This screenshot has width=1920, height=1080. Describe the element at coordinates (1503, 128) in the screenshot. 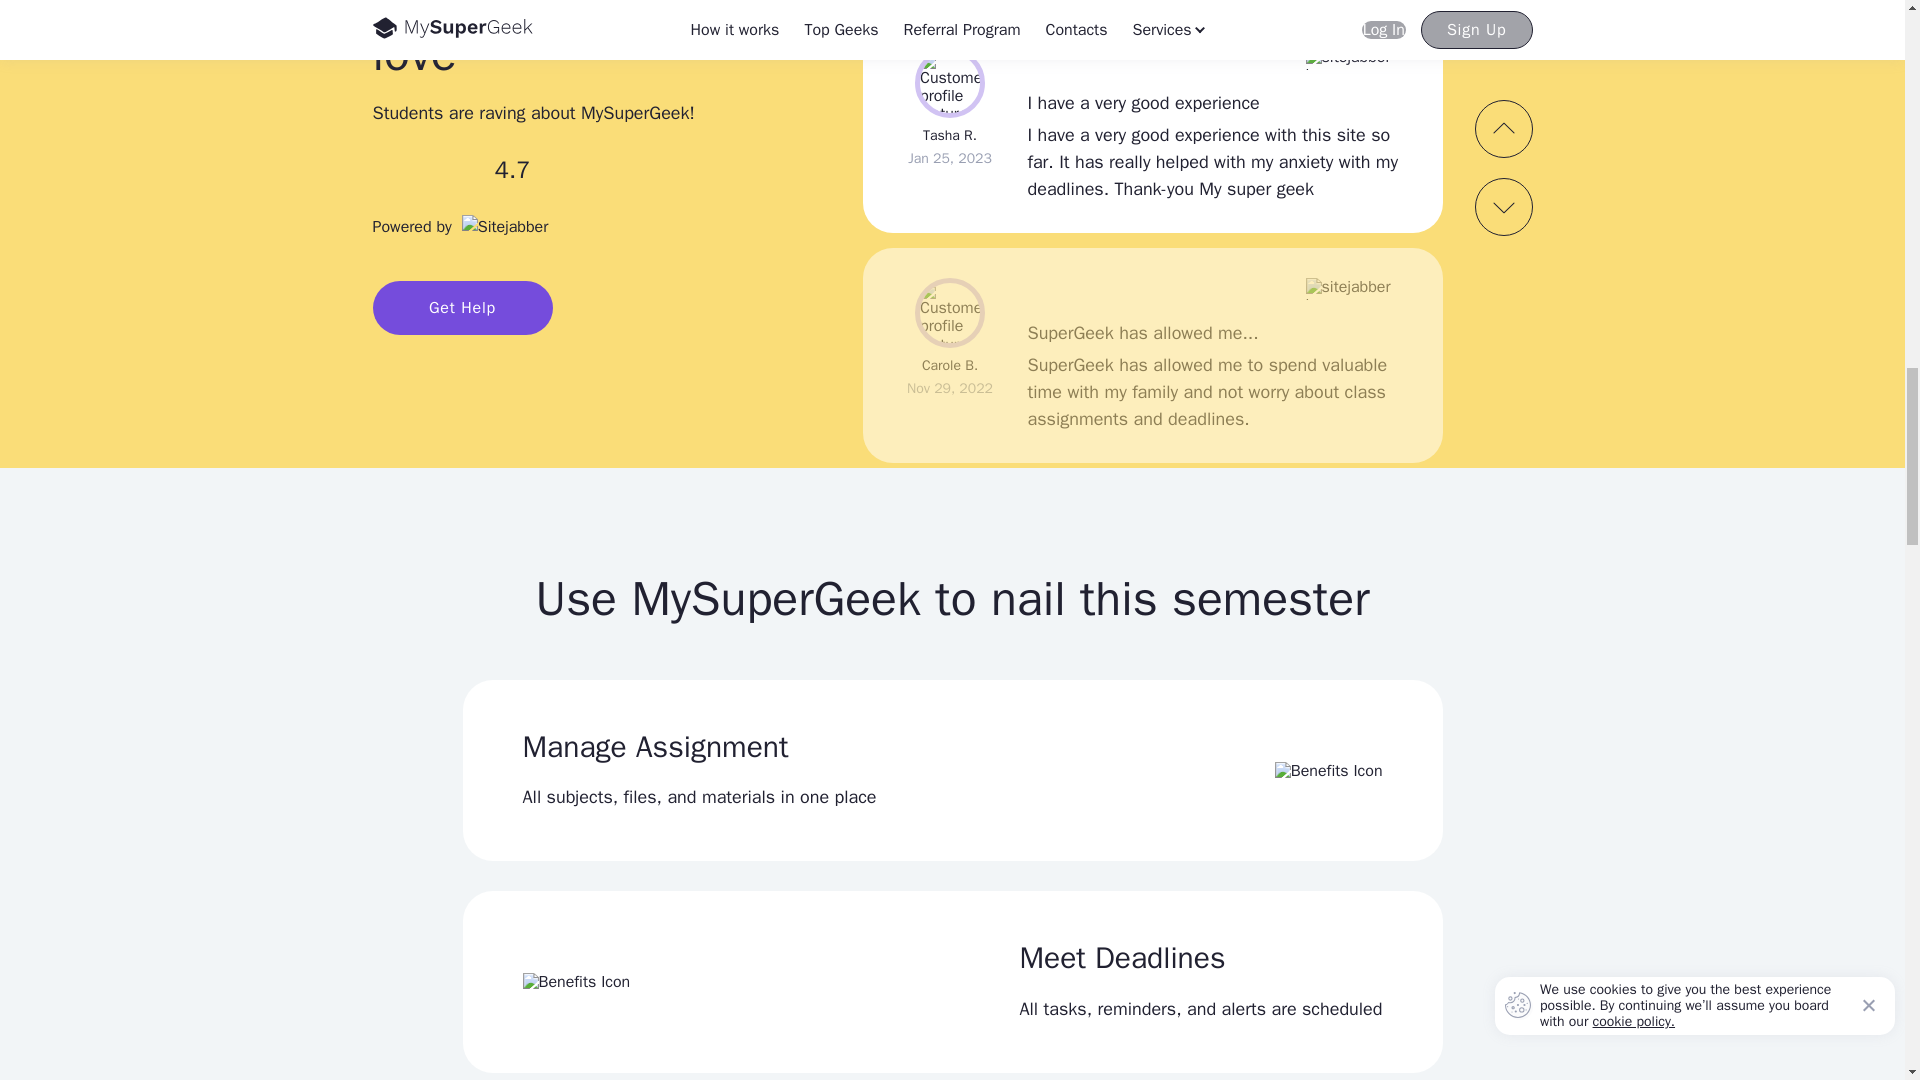

I see `prev` at that location.